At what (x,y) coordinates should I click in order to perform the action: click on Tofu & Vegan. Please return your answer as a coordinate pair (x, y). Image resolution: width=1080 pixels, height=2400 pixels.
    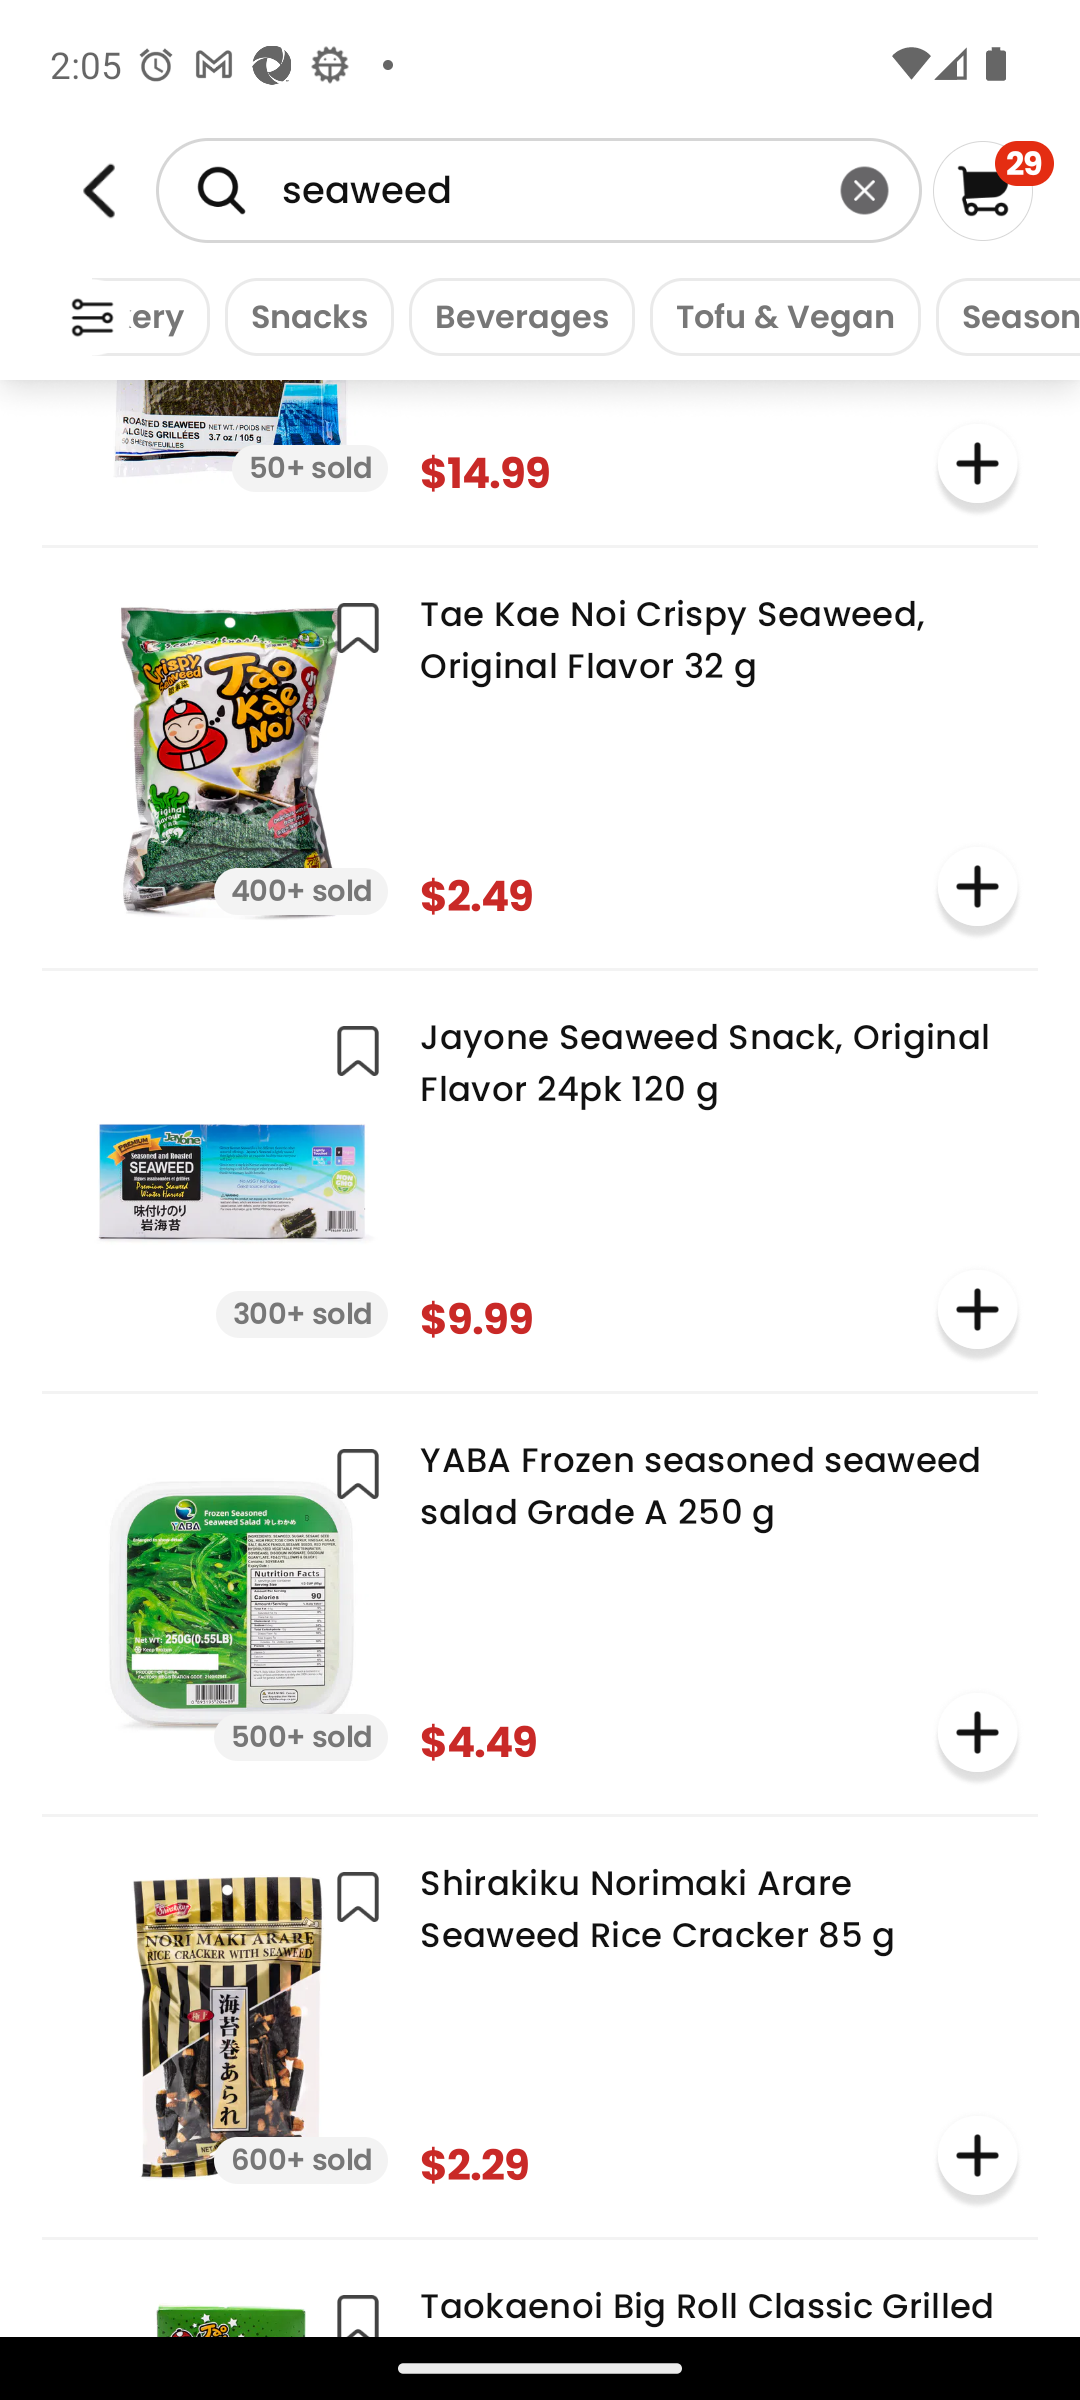
    Looking at the image, I should click on (778, 316).